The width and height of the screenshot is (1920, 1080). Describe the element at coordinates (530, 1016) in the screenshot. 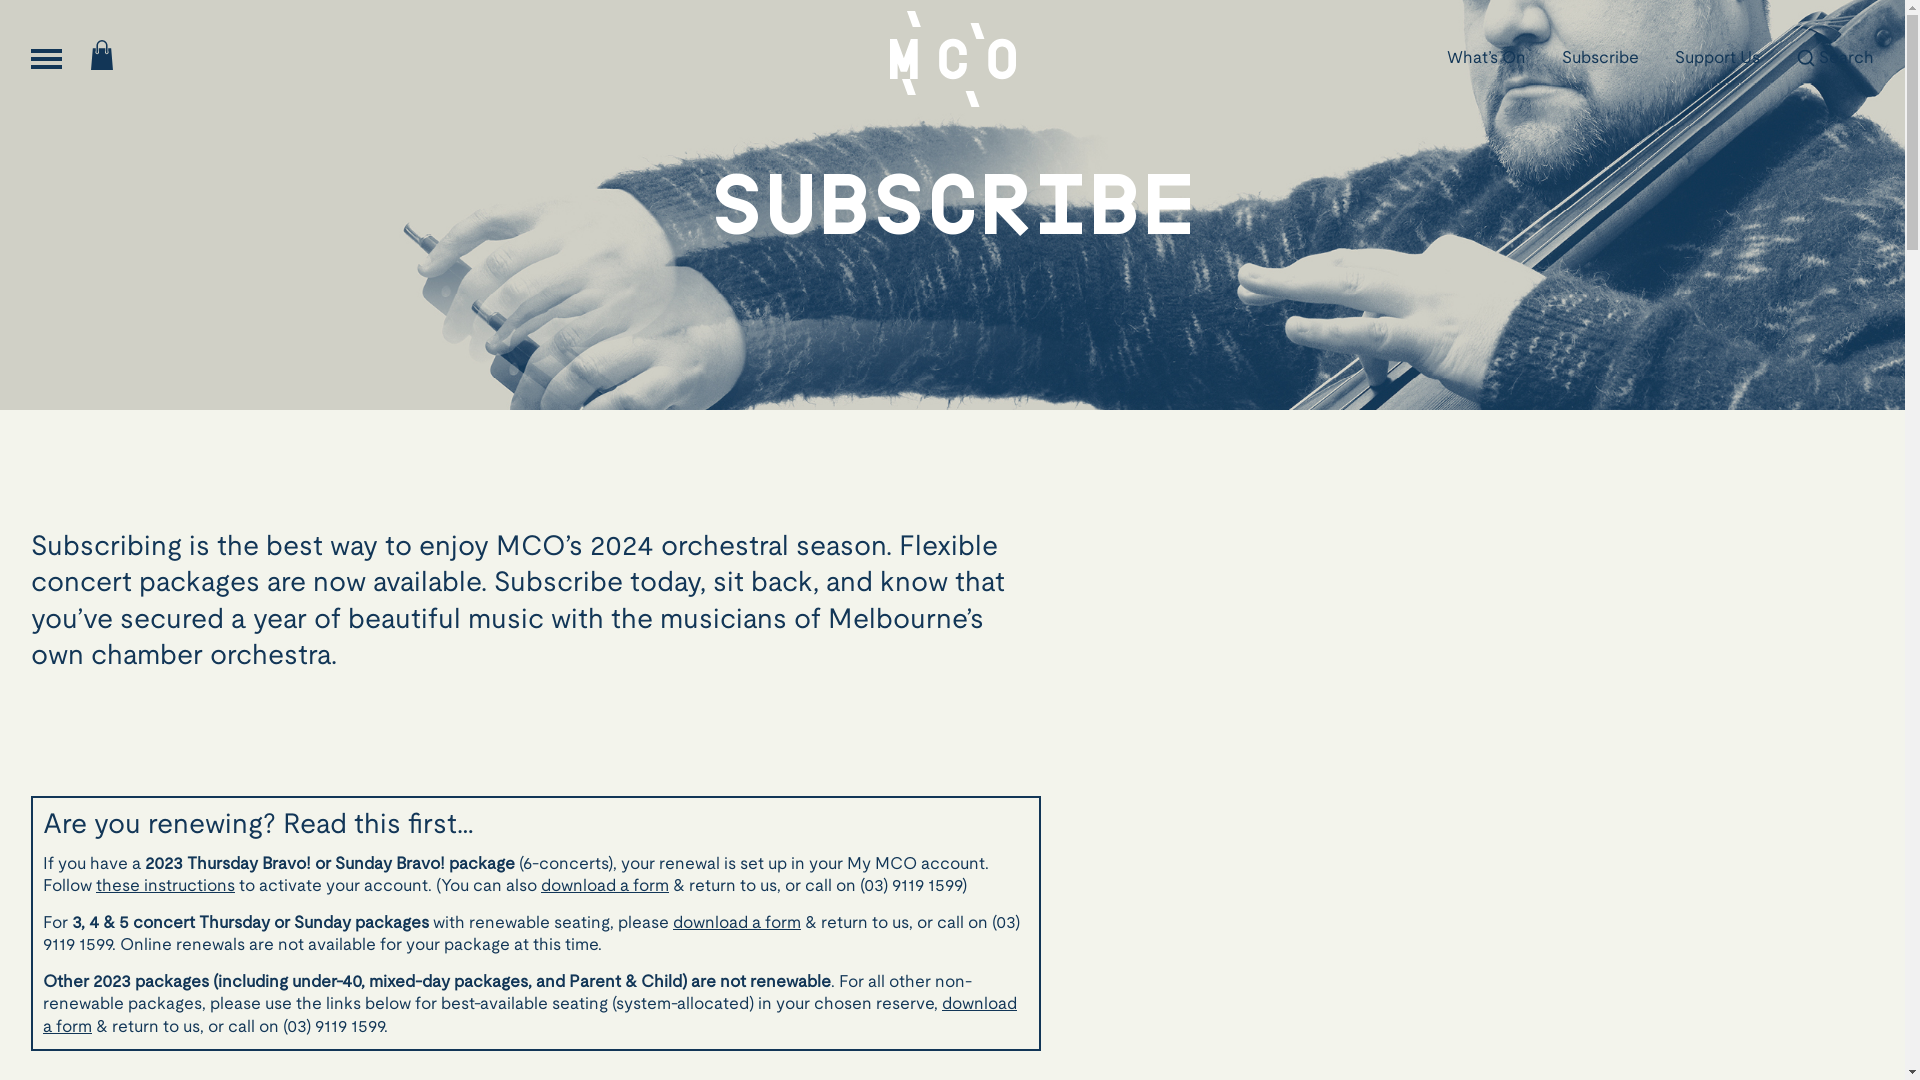

I see `download a form` at that location.